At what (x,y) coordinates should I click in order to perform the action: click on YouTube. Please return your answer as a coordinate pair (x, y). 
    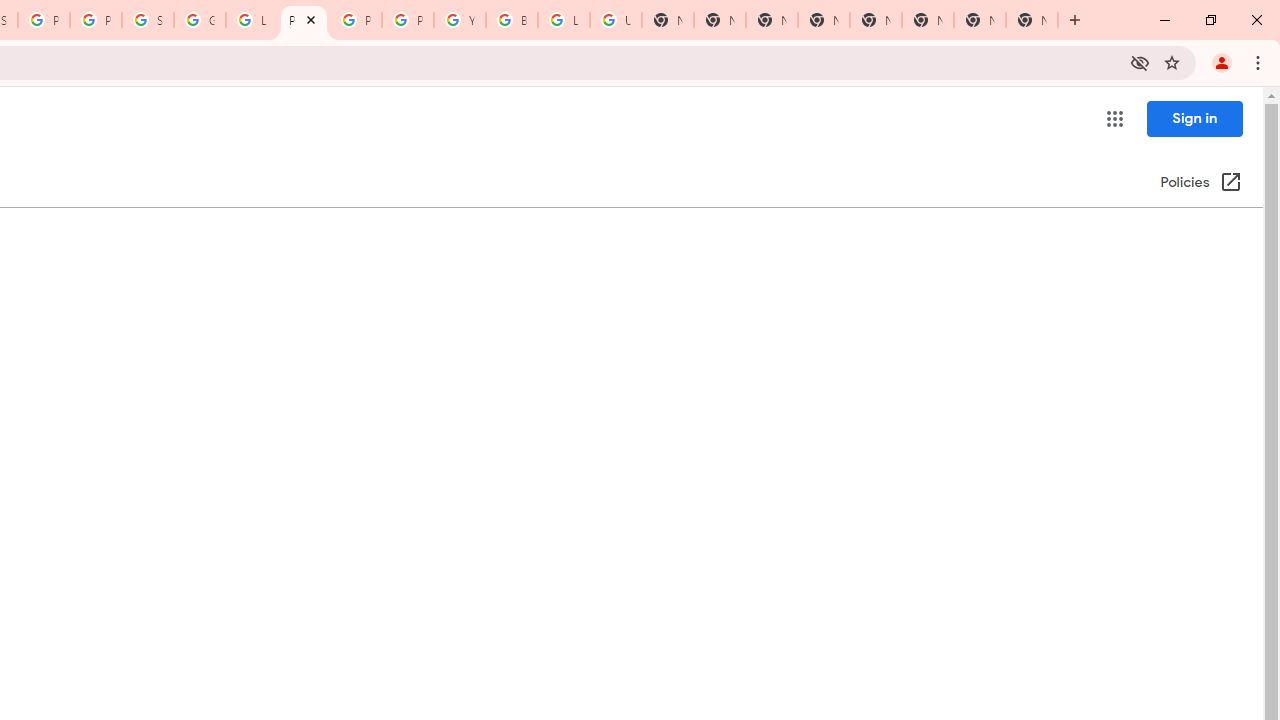
    Looking at the image, I should click on (460, 20).